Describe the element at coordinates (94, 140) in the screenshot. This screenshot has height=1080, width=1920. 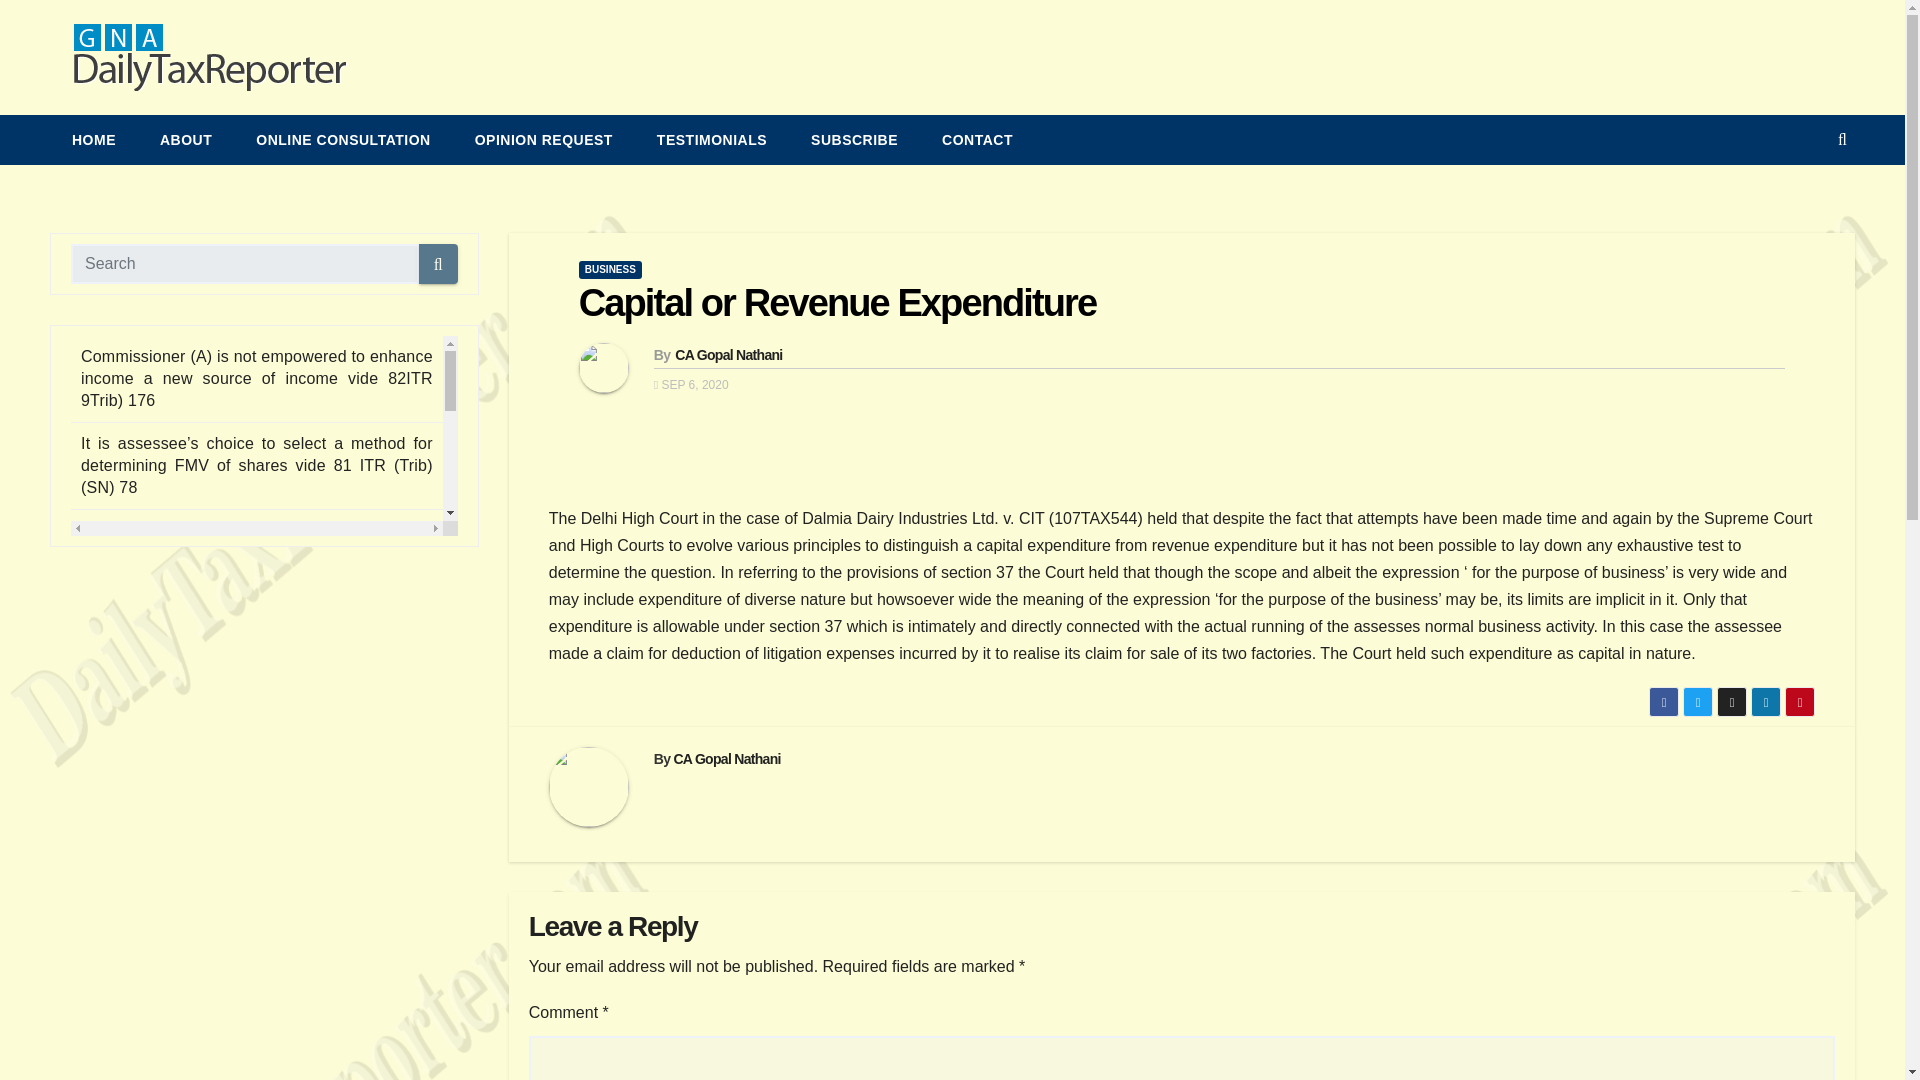
I see `HOME` at that location.